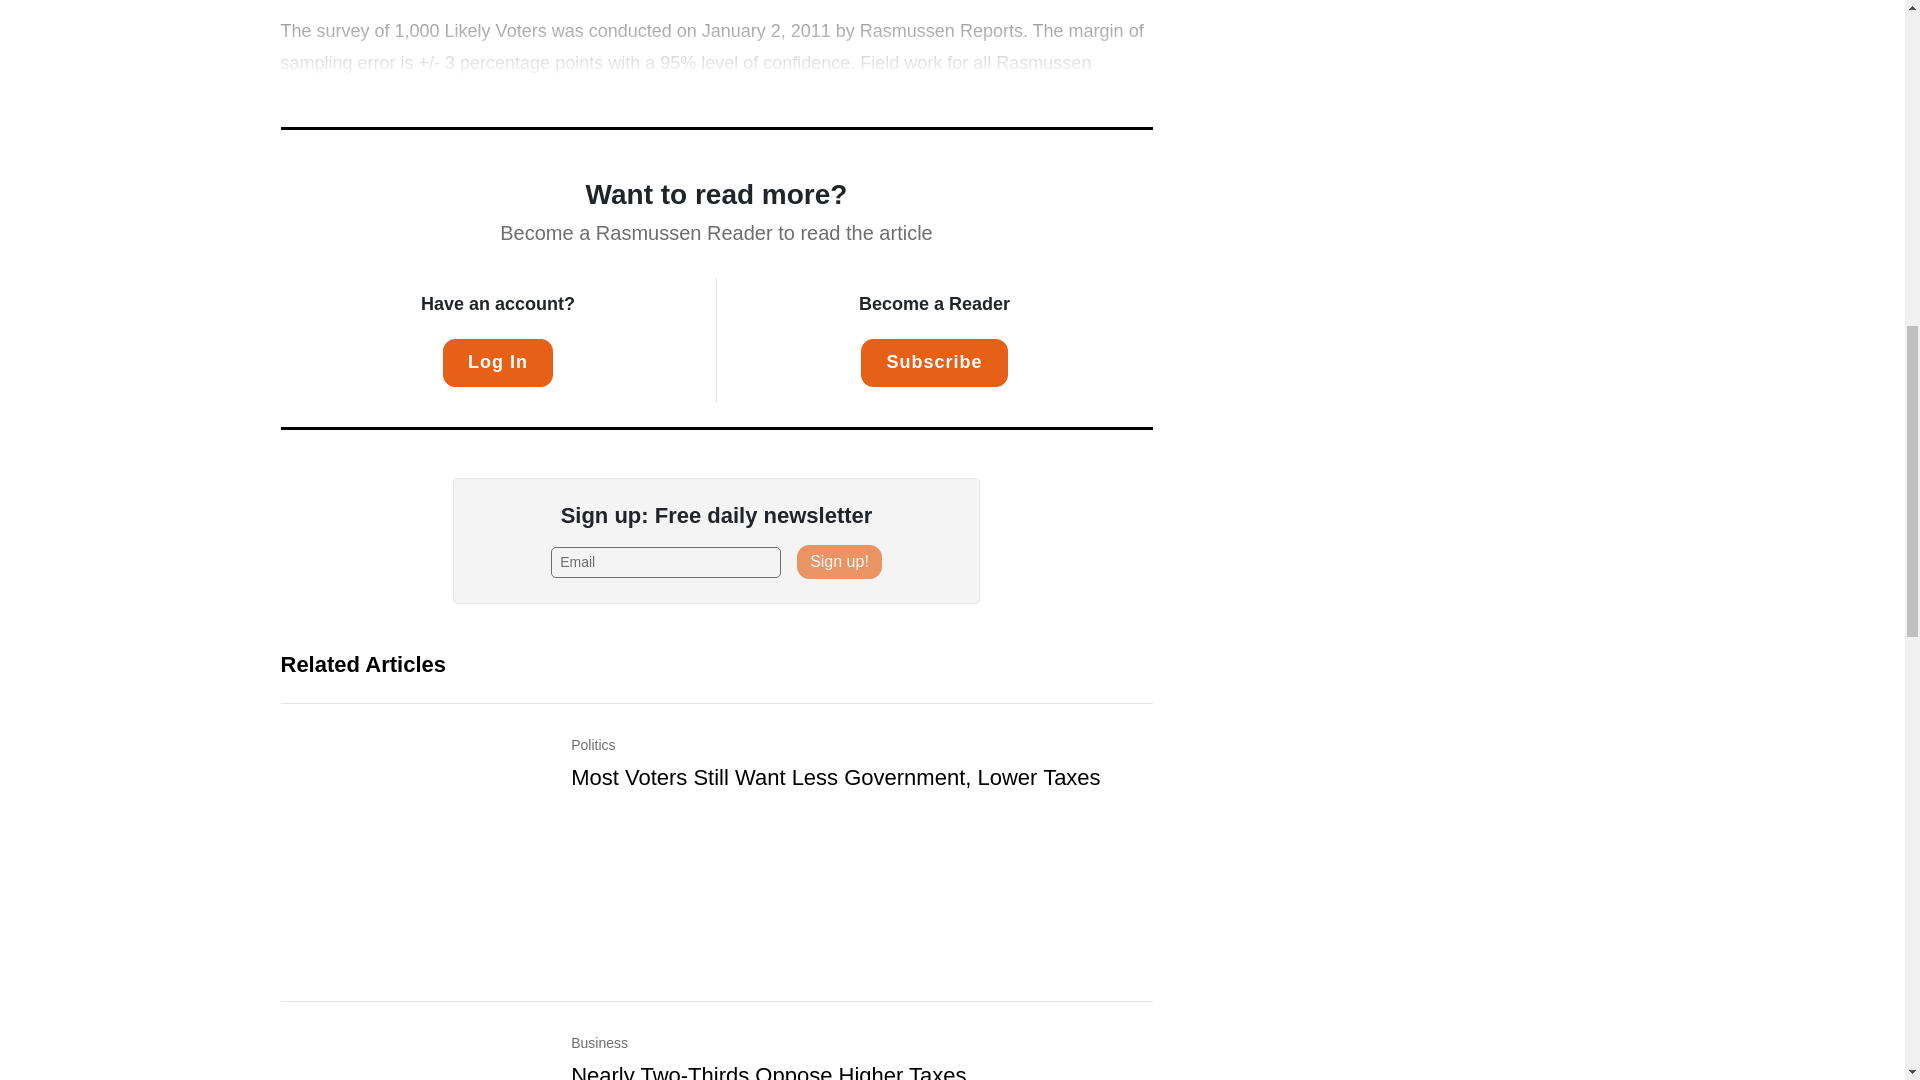 This screenshot has height=1080, width=1920. Describe the element at coordinates (933, 362) in the screenshot. I see `Subscribe` at that location.